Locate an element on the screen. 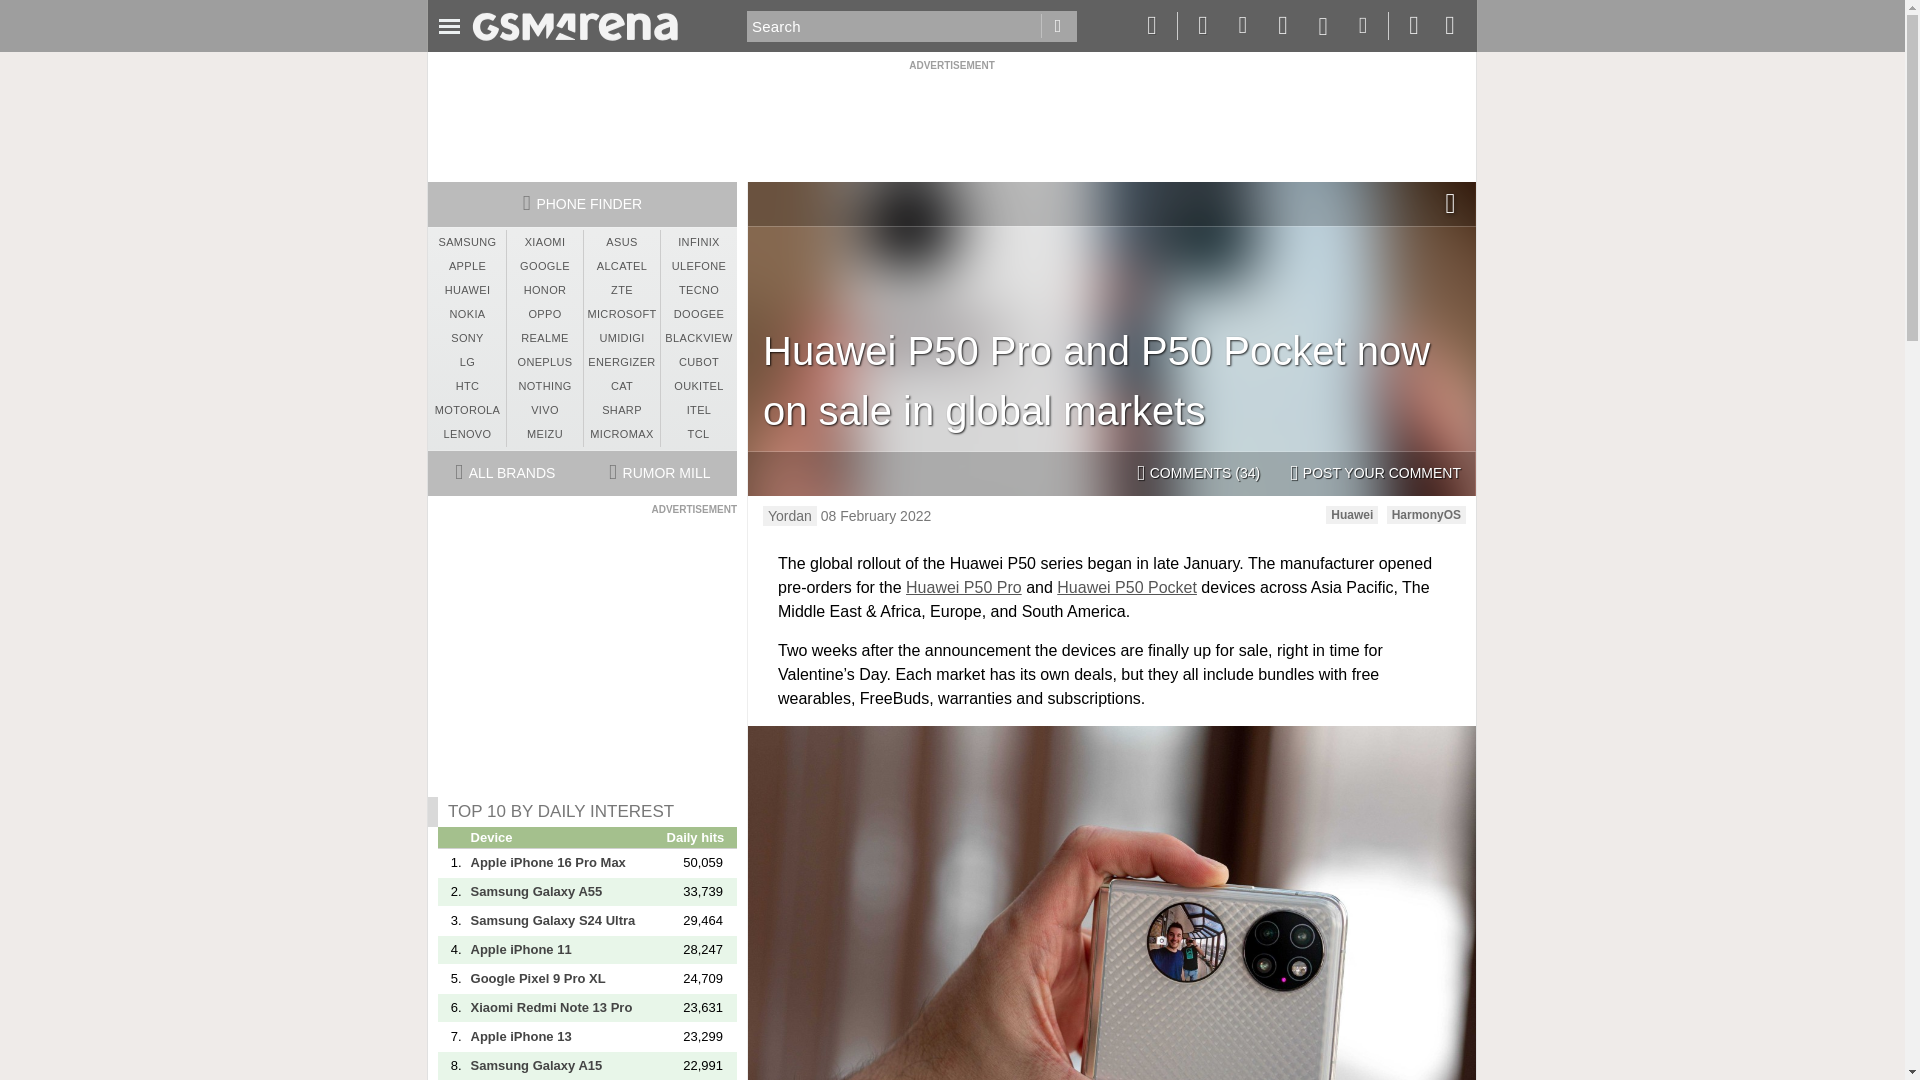 This screenshot has height=1080, width=1920. Go is located at coordinates (1058, 26).